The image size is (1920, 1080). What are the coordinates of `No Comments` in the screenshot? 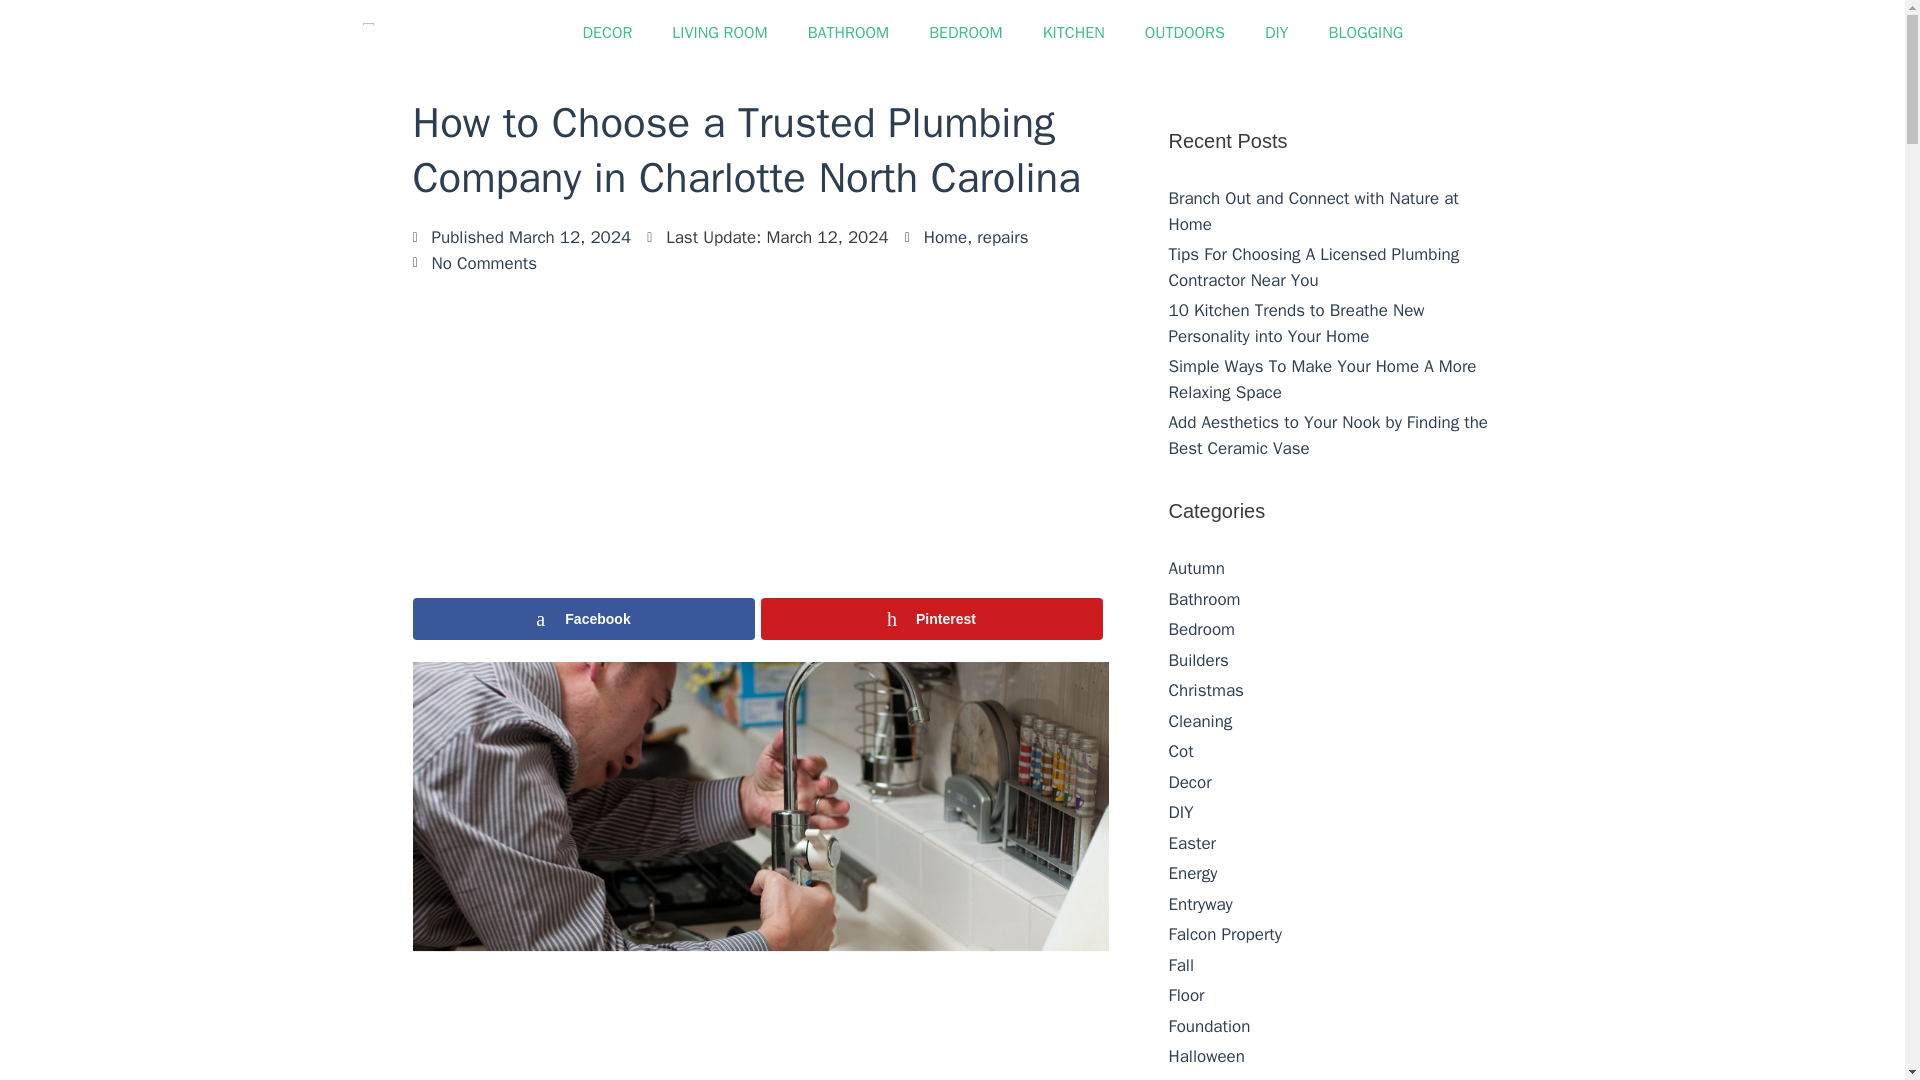 It's located at (474, 263).